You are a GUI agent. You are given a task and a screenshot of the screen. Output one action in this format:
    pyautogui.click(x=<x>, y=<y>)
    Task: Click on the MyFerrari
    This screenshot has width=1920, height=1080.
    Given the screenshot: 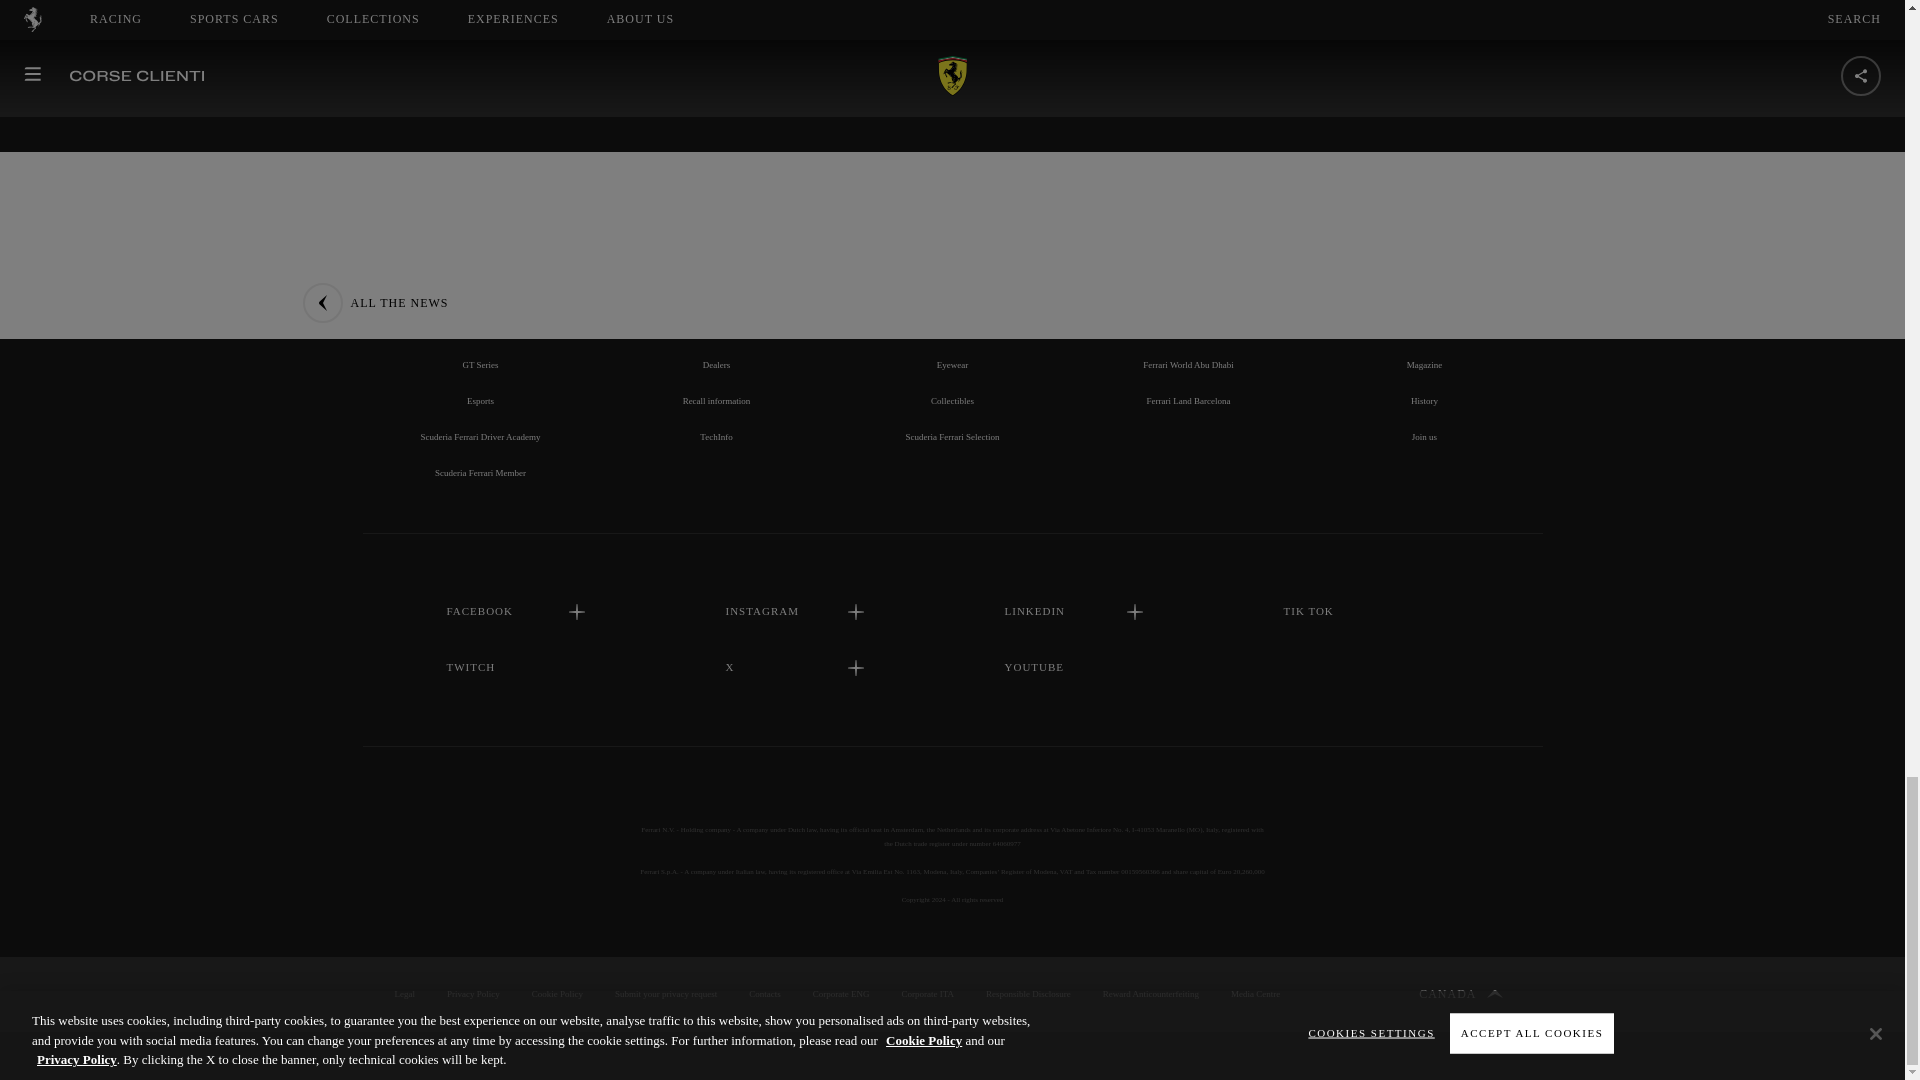 What is the action you would take?
    pyautogui.click(x=716, y=293)
    